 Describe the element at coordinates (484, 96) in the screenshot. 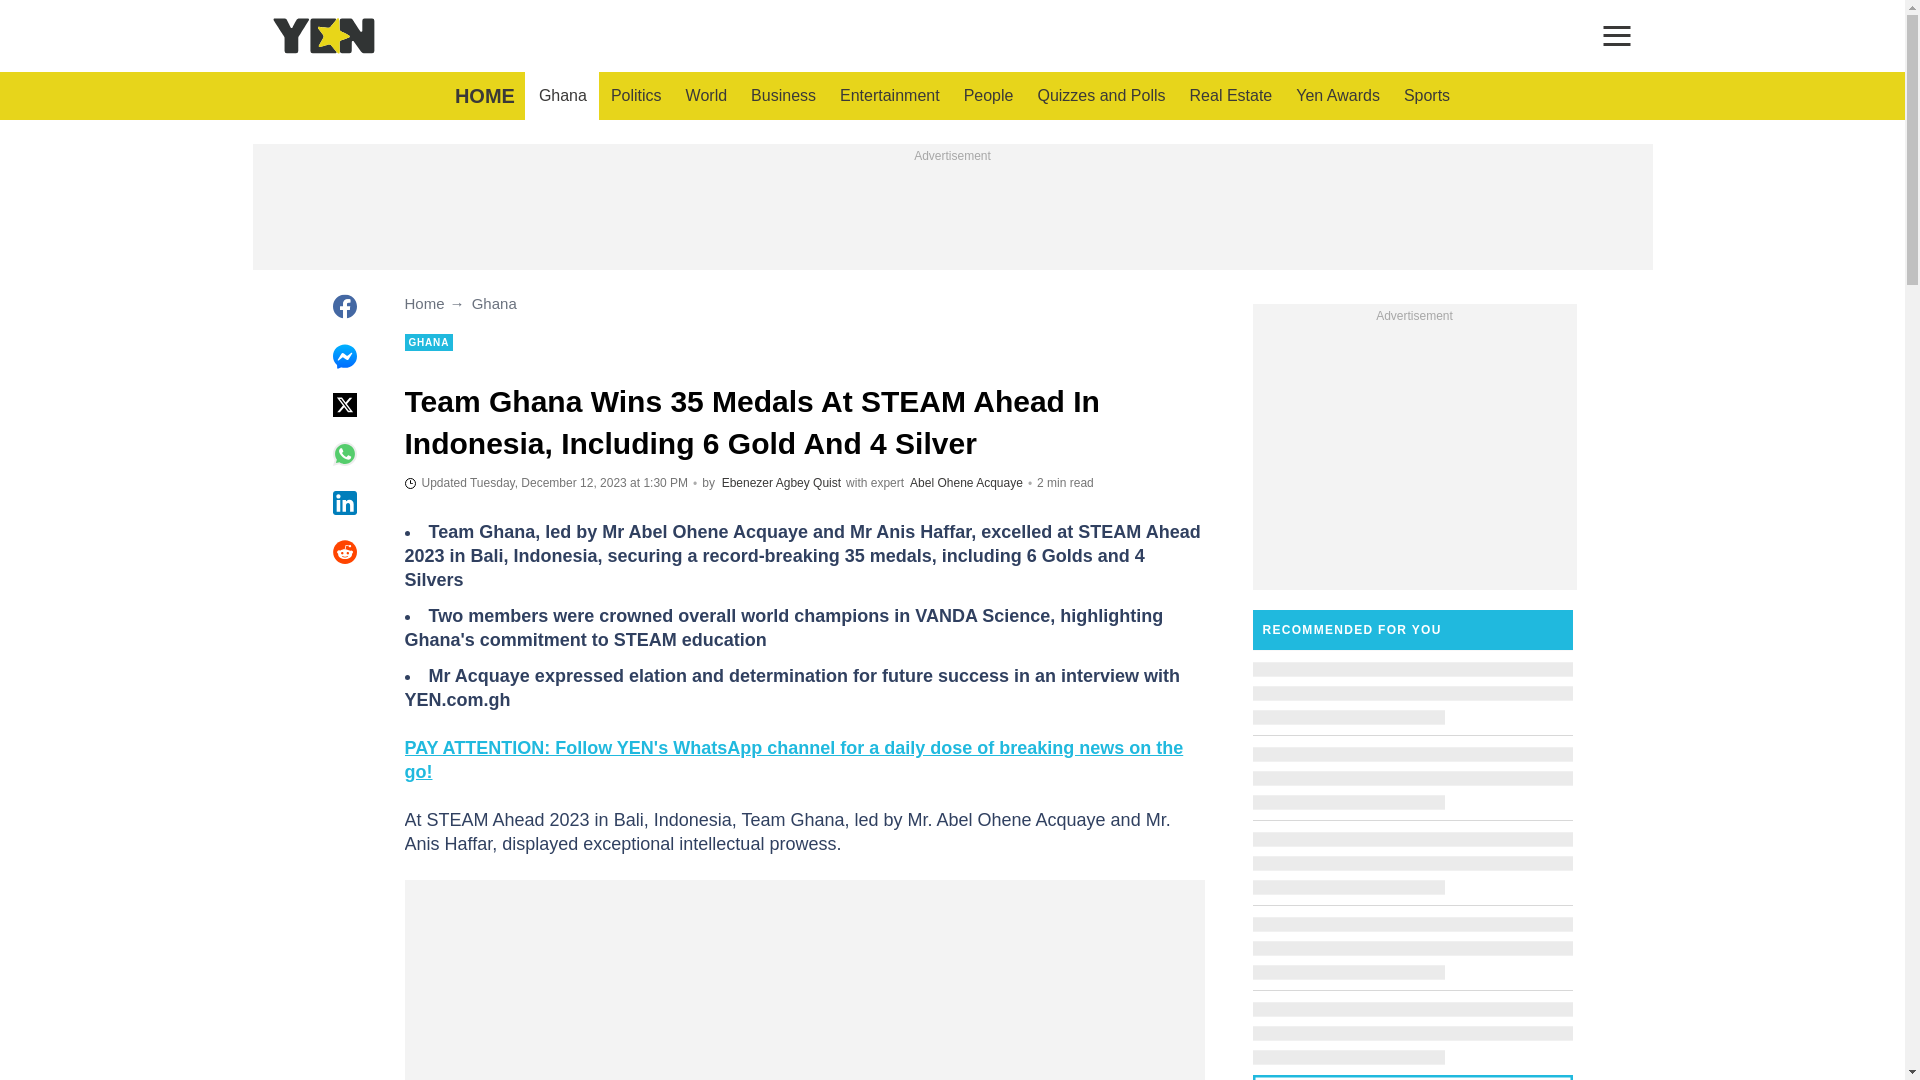

I see `HOME` at that location.